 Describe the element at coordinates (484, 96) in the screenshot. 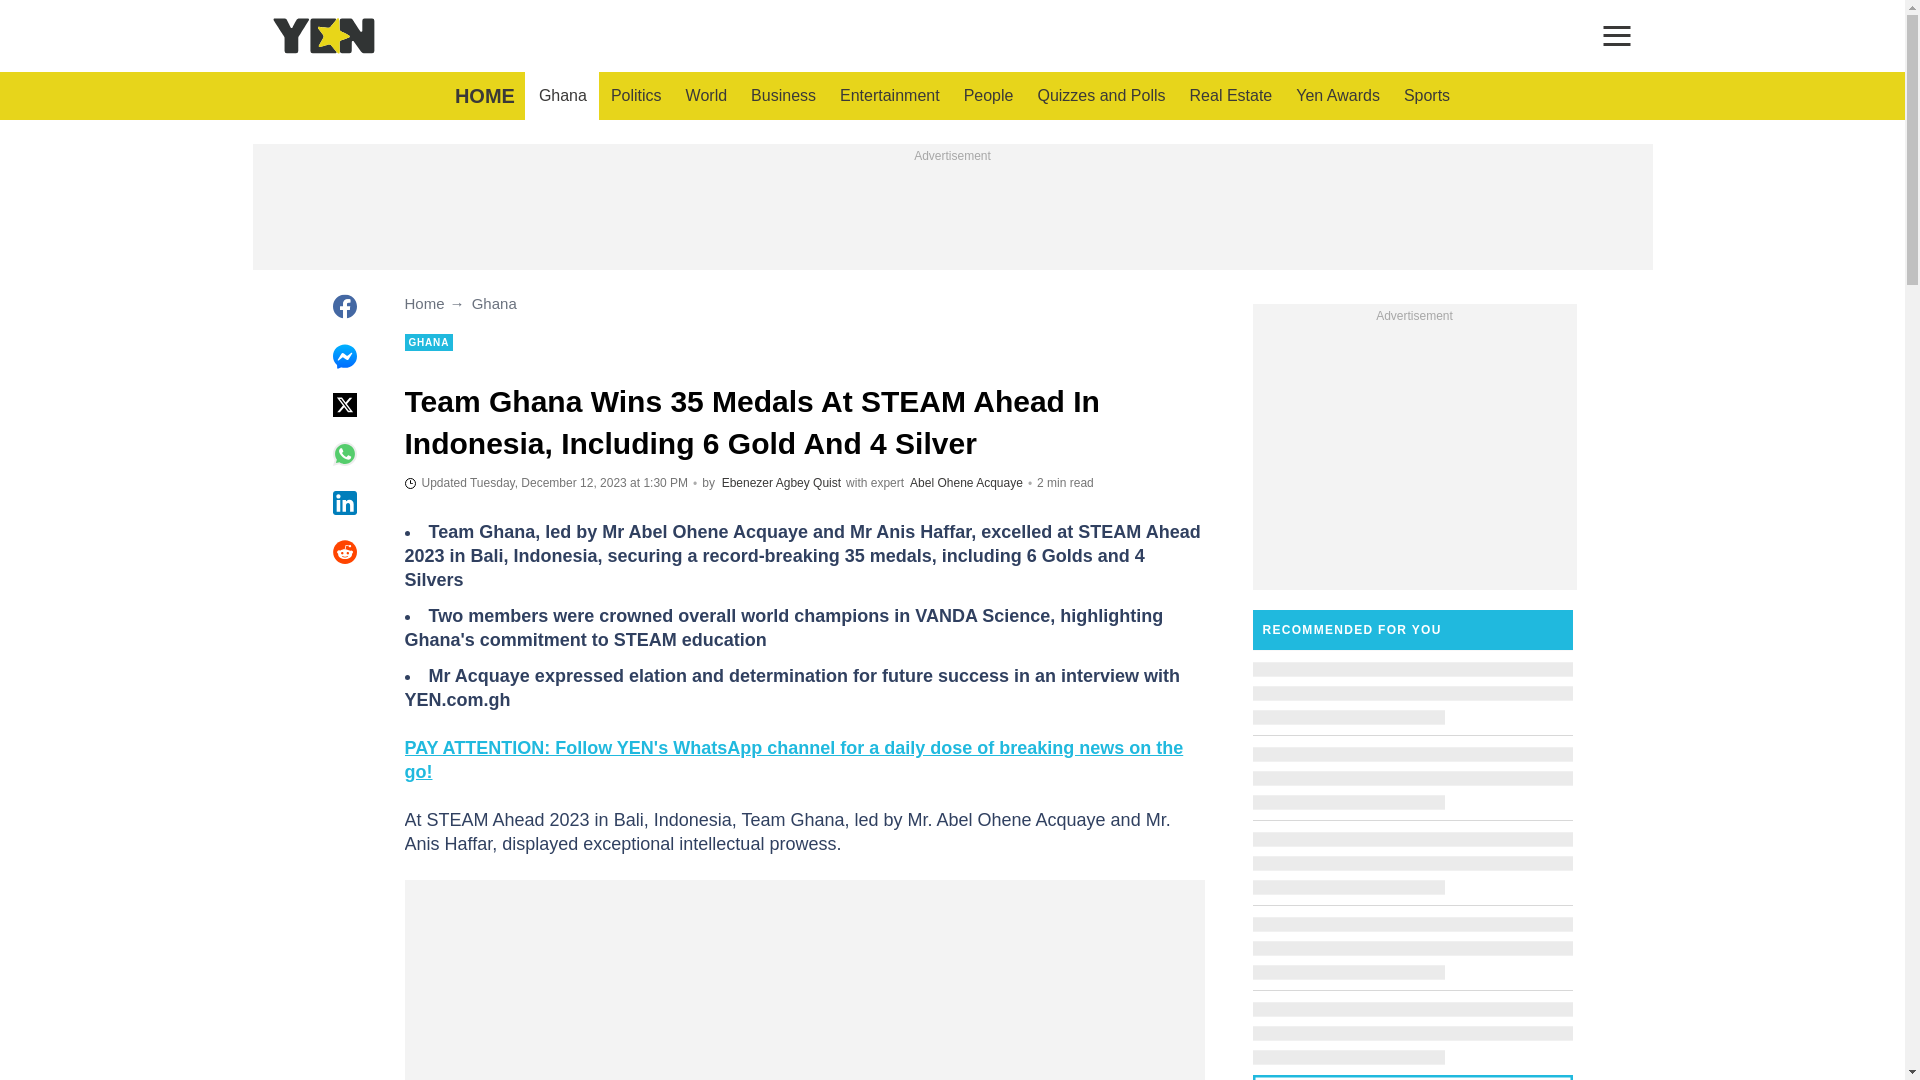

I see `HOME` at that location.